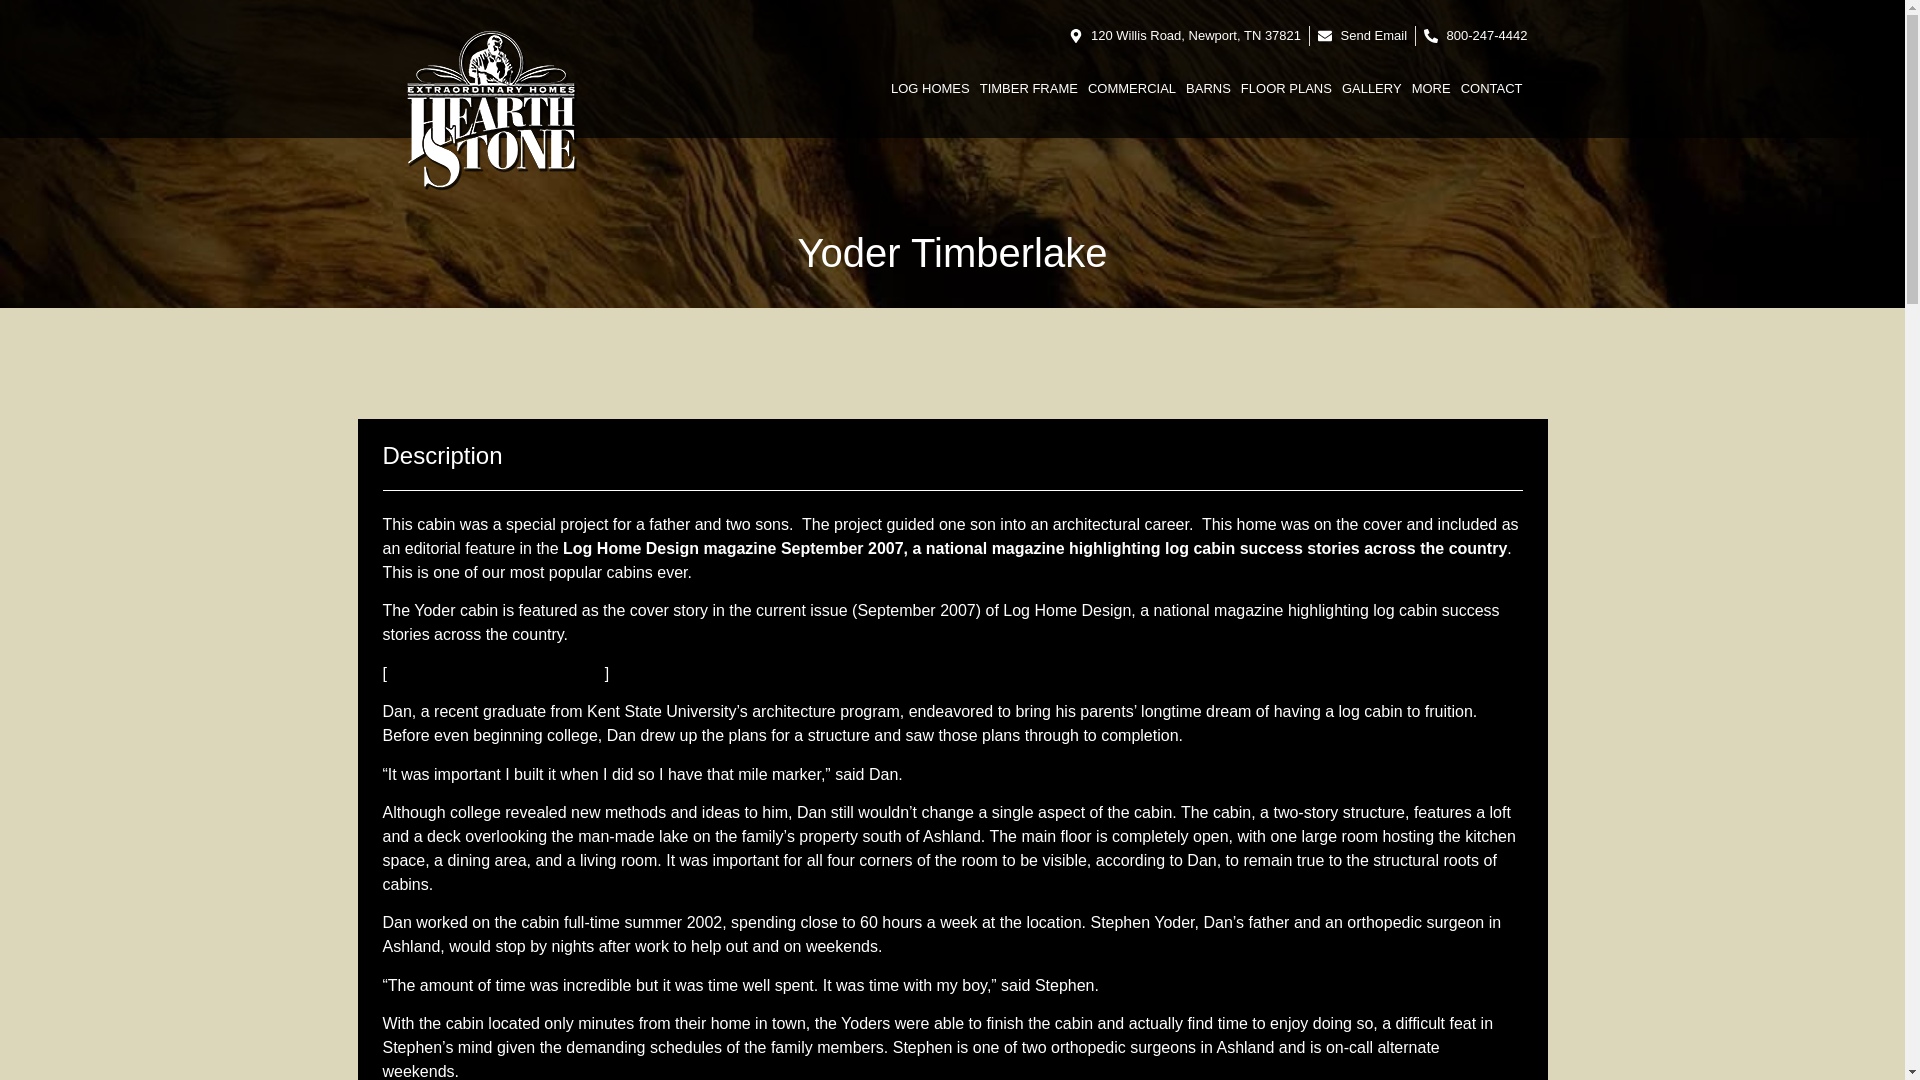 The width and height of the screenshot is (1920, 1080). What do you see at coordinates (1286, 88) in the screenshot?
I see `FLOOR PLANS` at bounding box center [1286, 88].